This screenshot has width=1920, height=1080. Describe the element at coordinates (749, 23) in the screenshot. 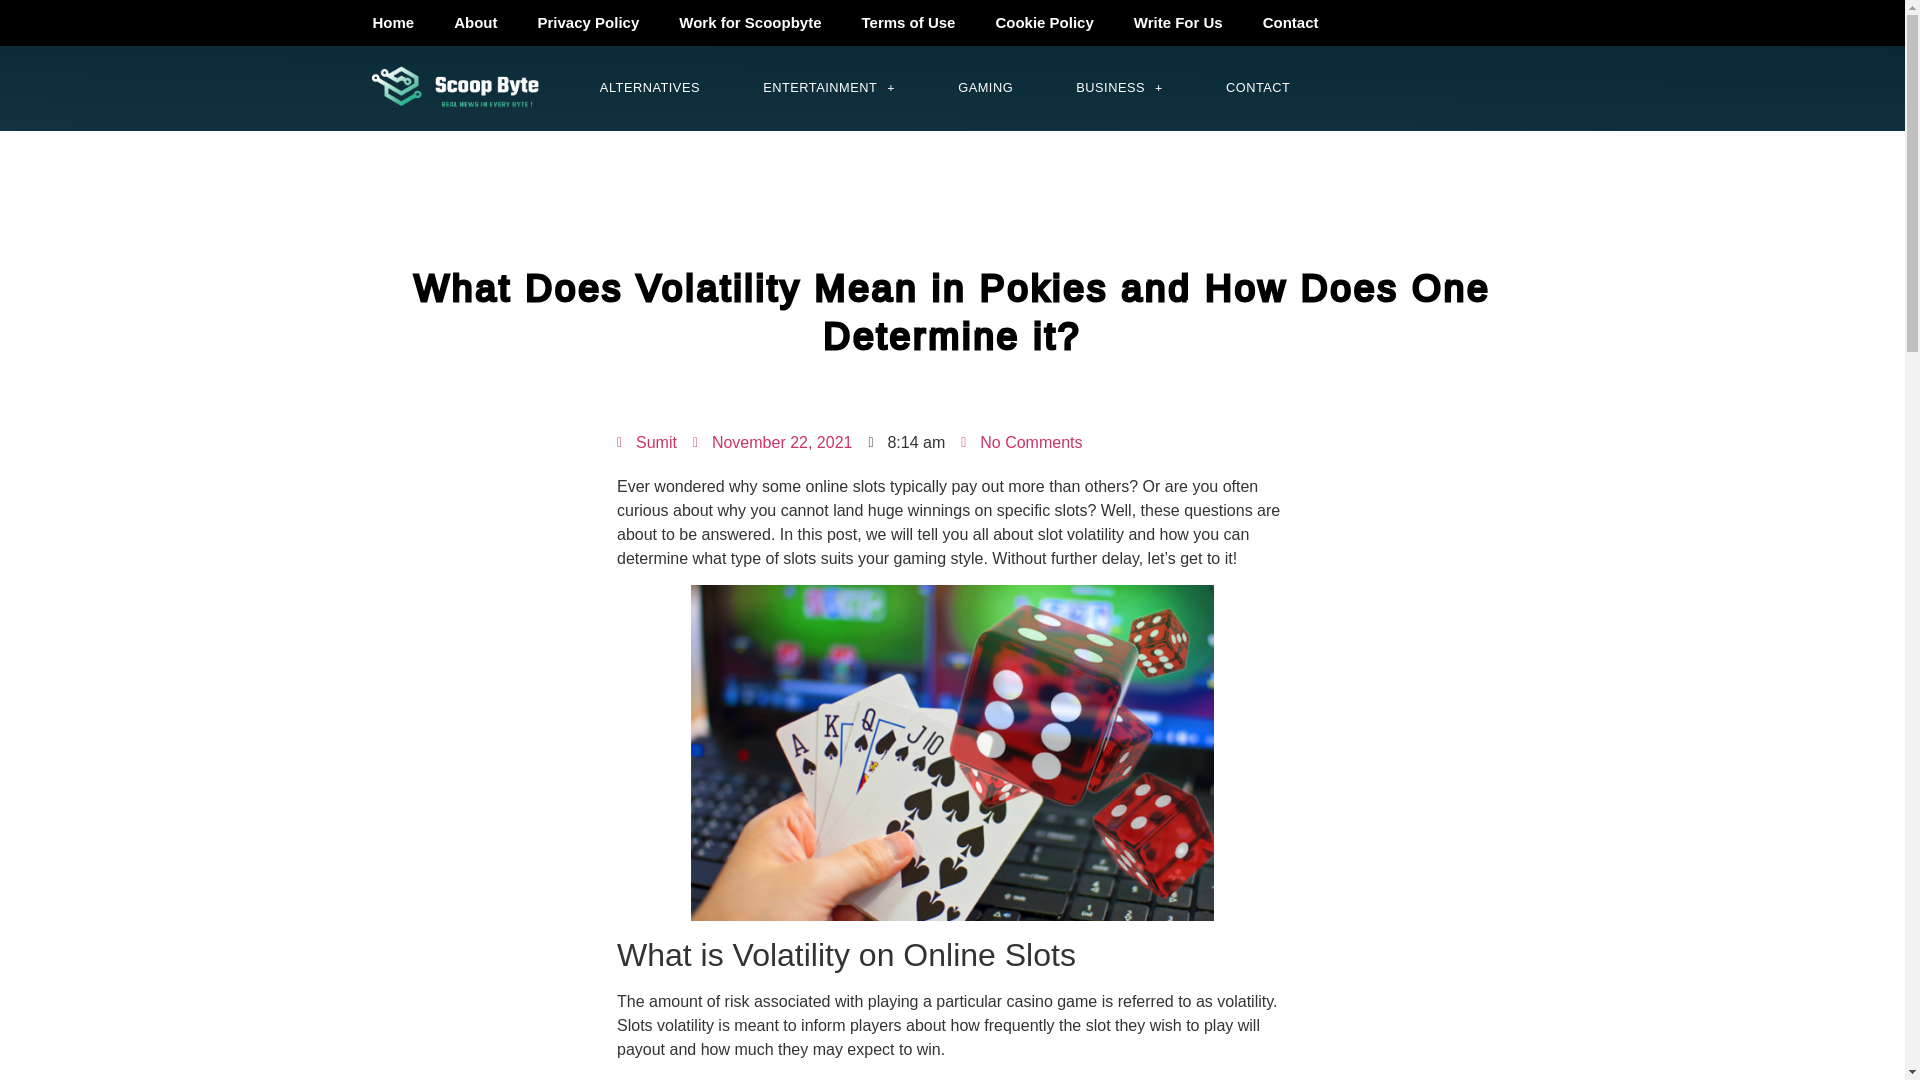

I see `Work for Scoopbyte` at that location.